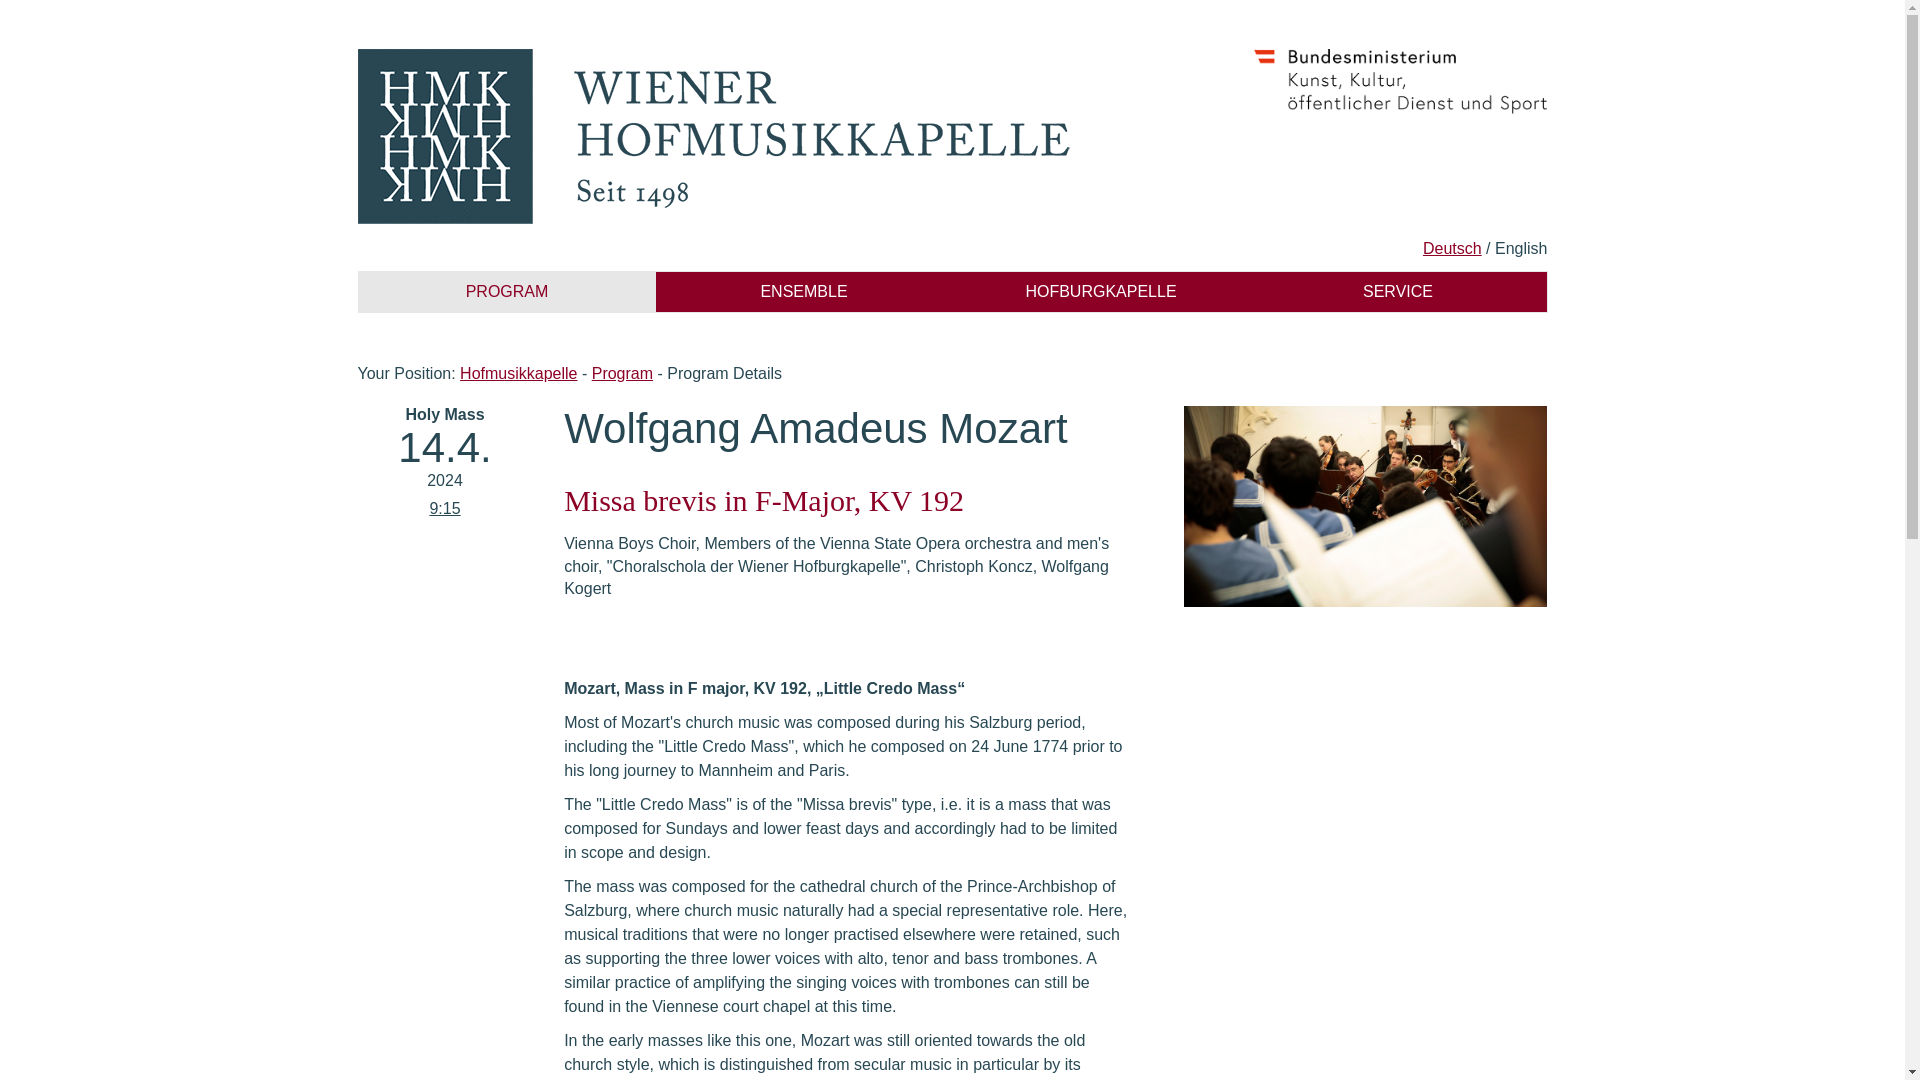 Image resolution: width=1920 pixels, height=1080 pixels. Describe the element at coordinates (518, 374) in the screenshot. I see `Hofmusikkapelle` at that location.